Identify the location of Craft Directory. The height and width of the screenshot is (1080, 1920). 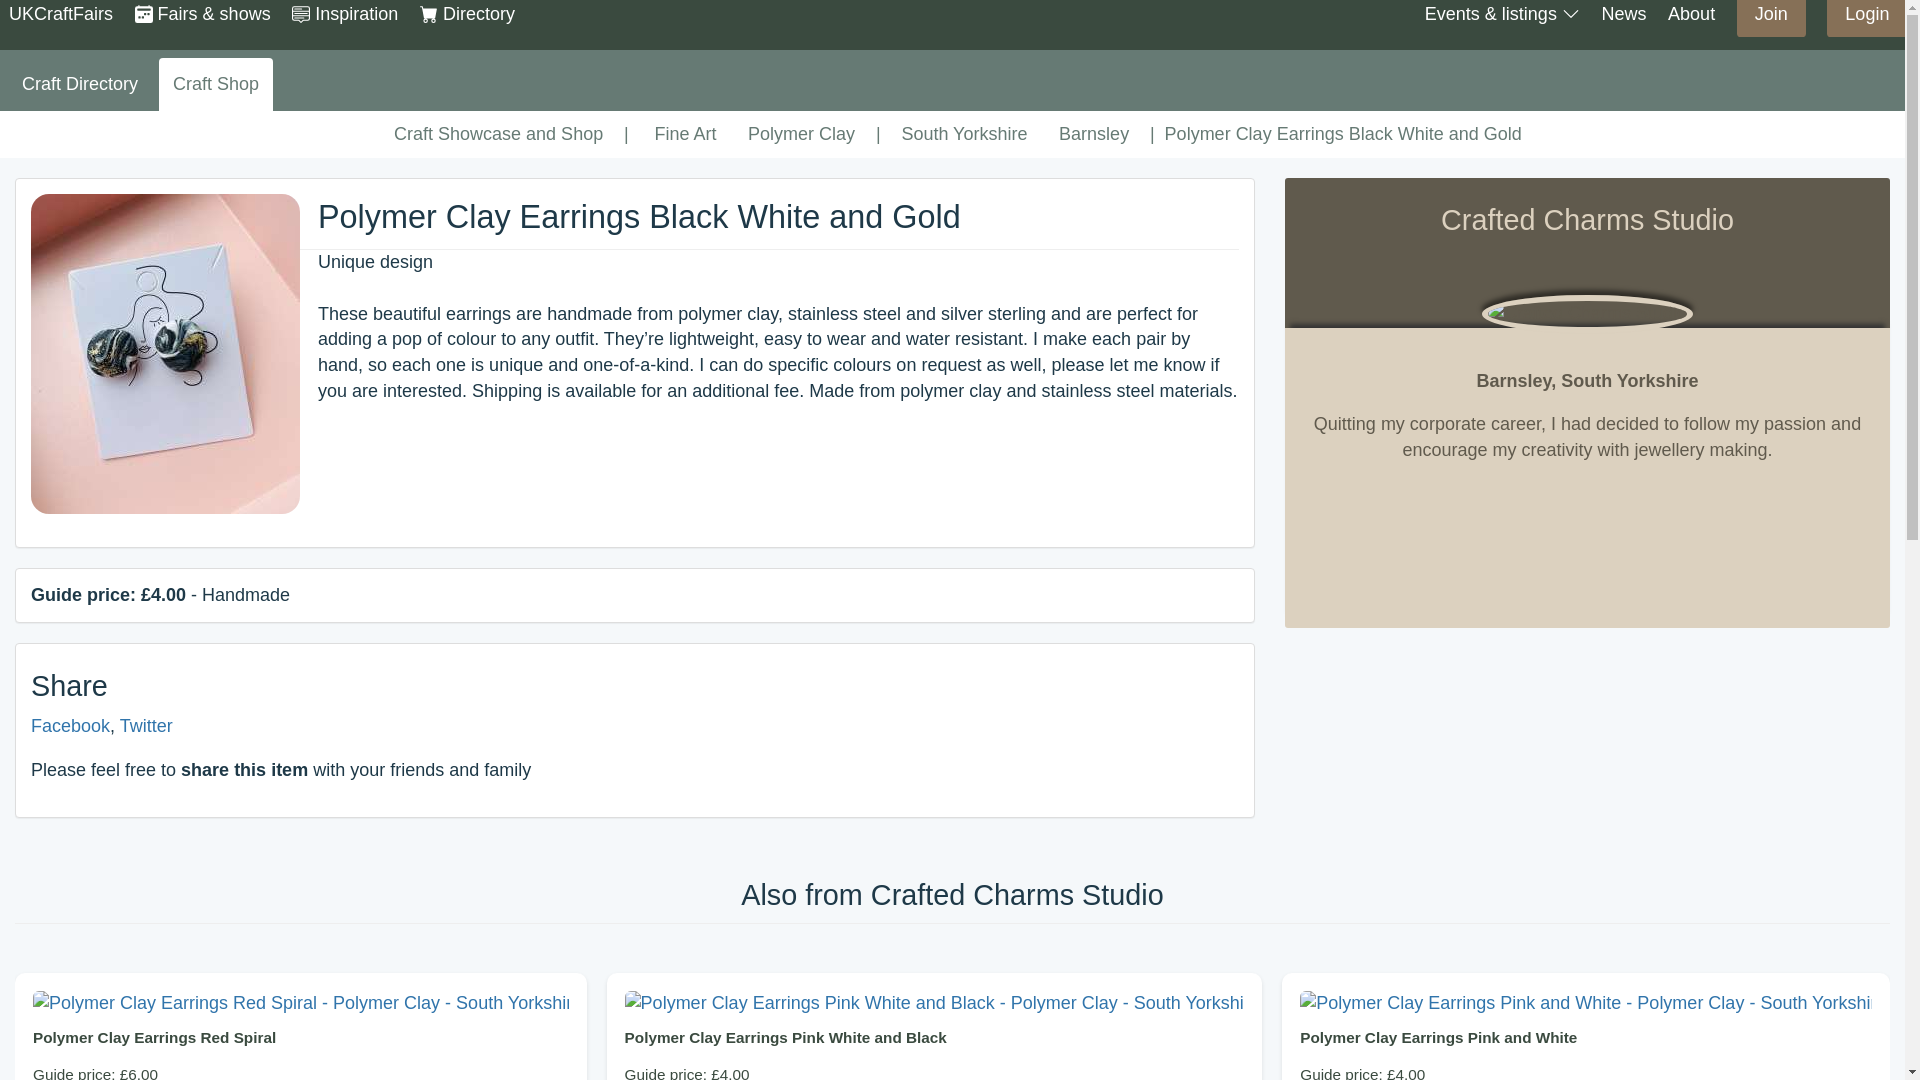
(79, 85).